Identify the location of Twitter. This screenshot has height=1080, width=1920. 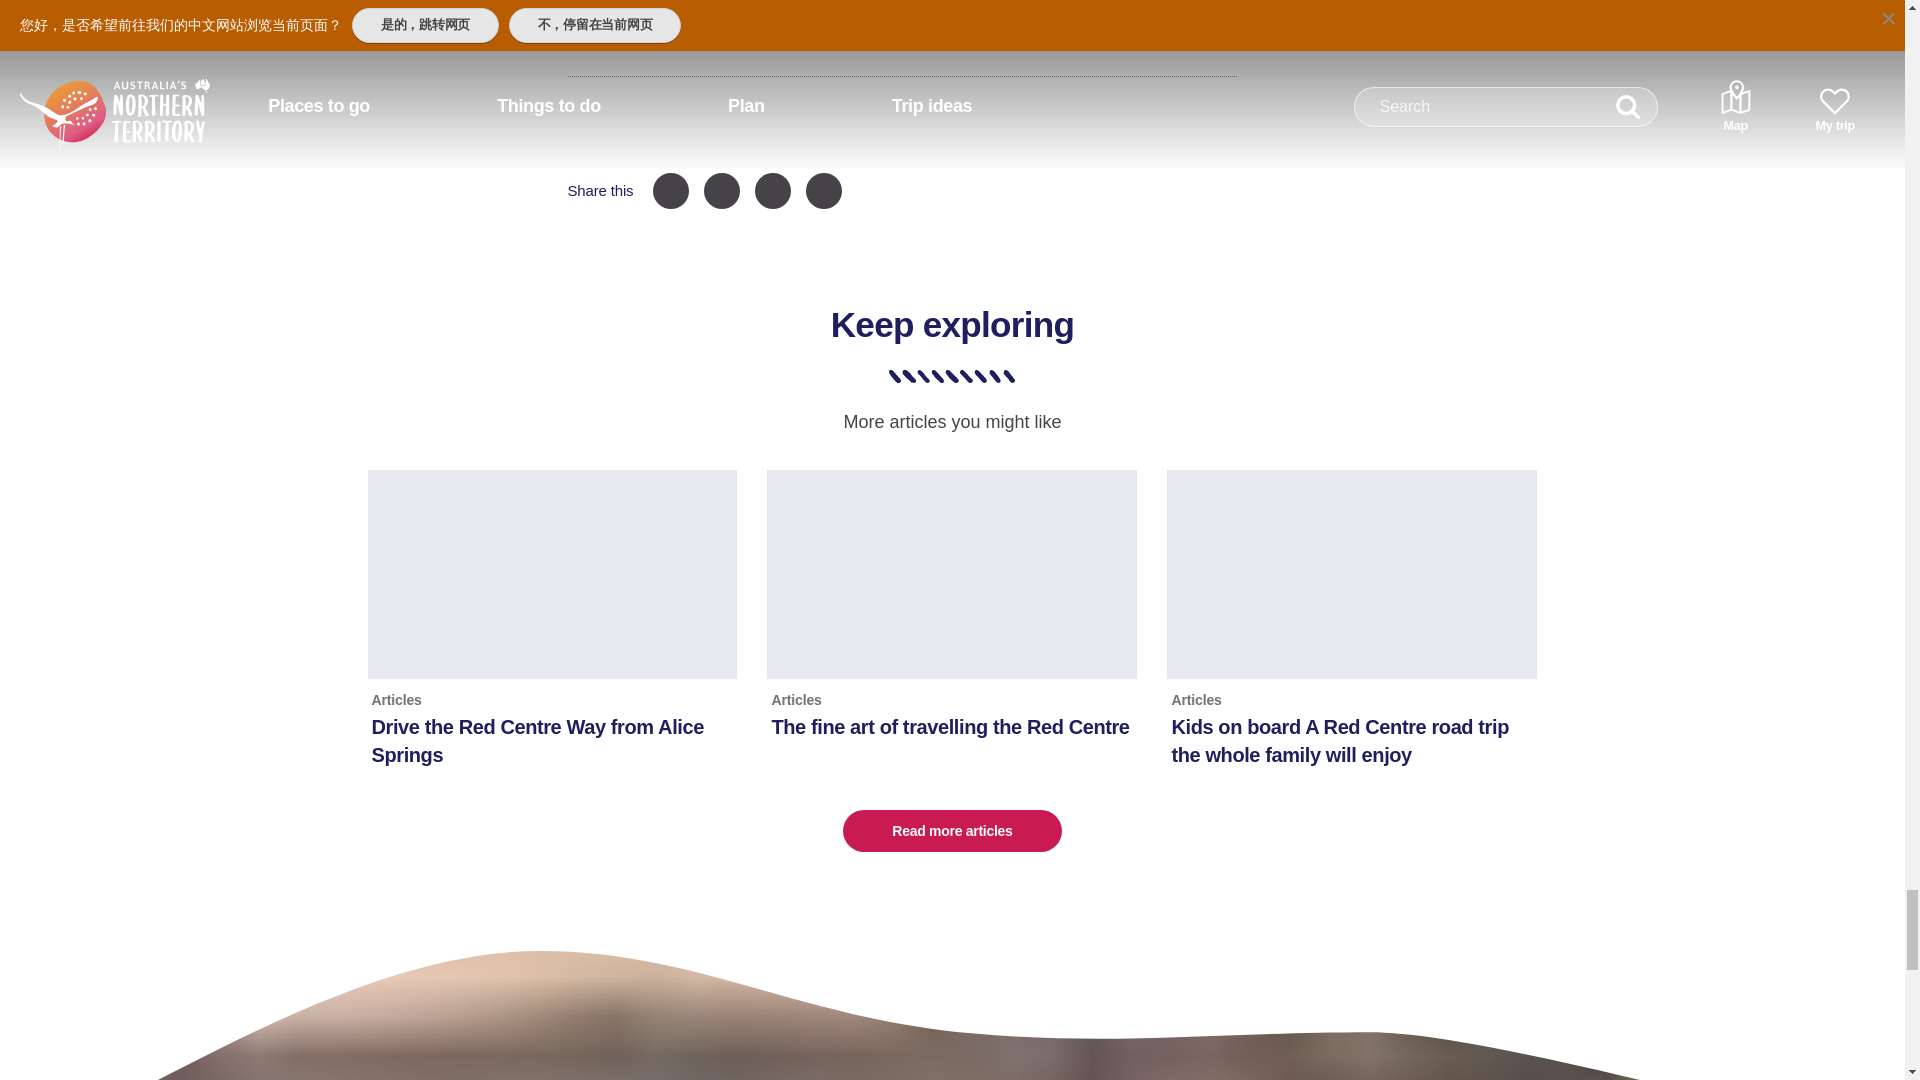
(772, 190).